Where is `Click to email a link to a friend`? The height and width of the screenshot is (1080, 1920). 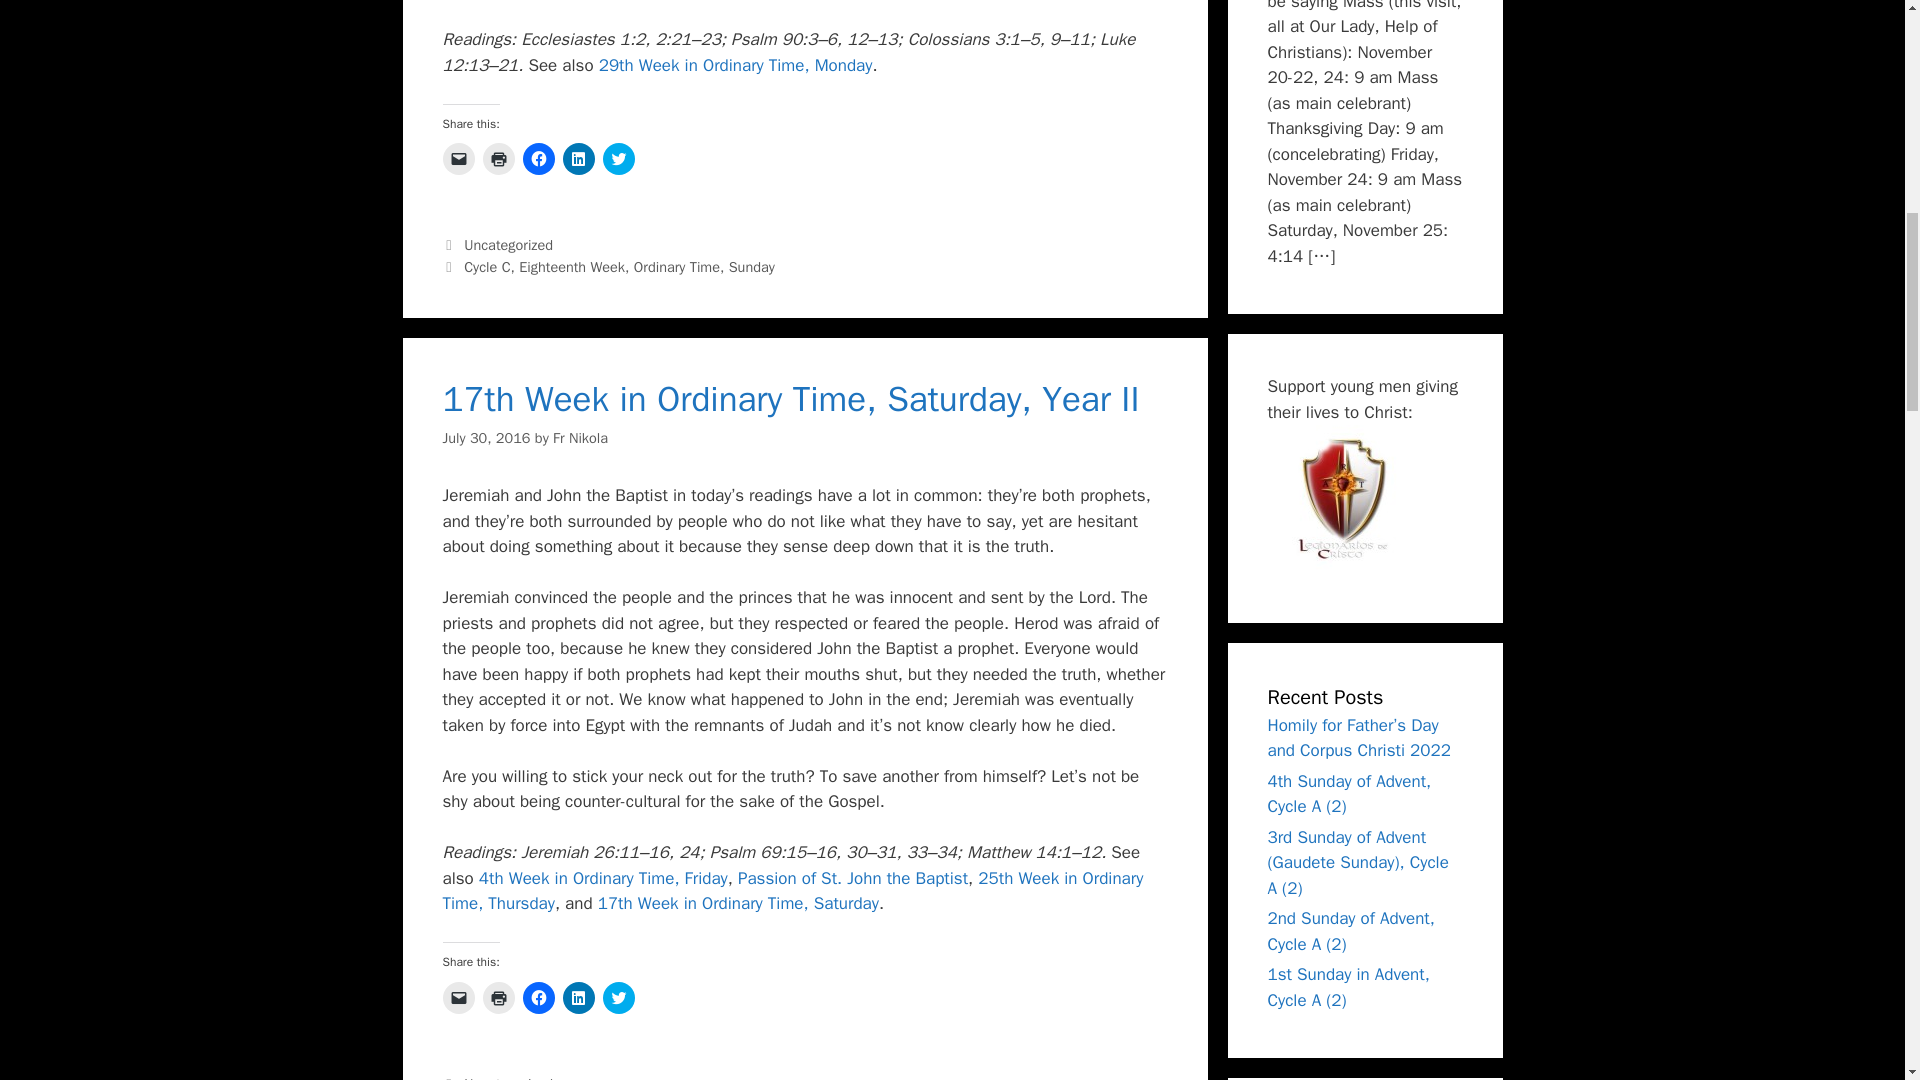 Click to email a link to a friend is located at coordinates (458, 158).